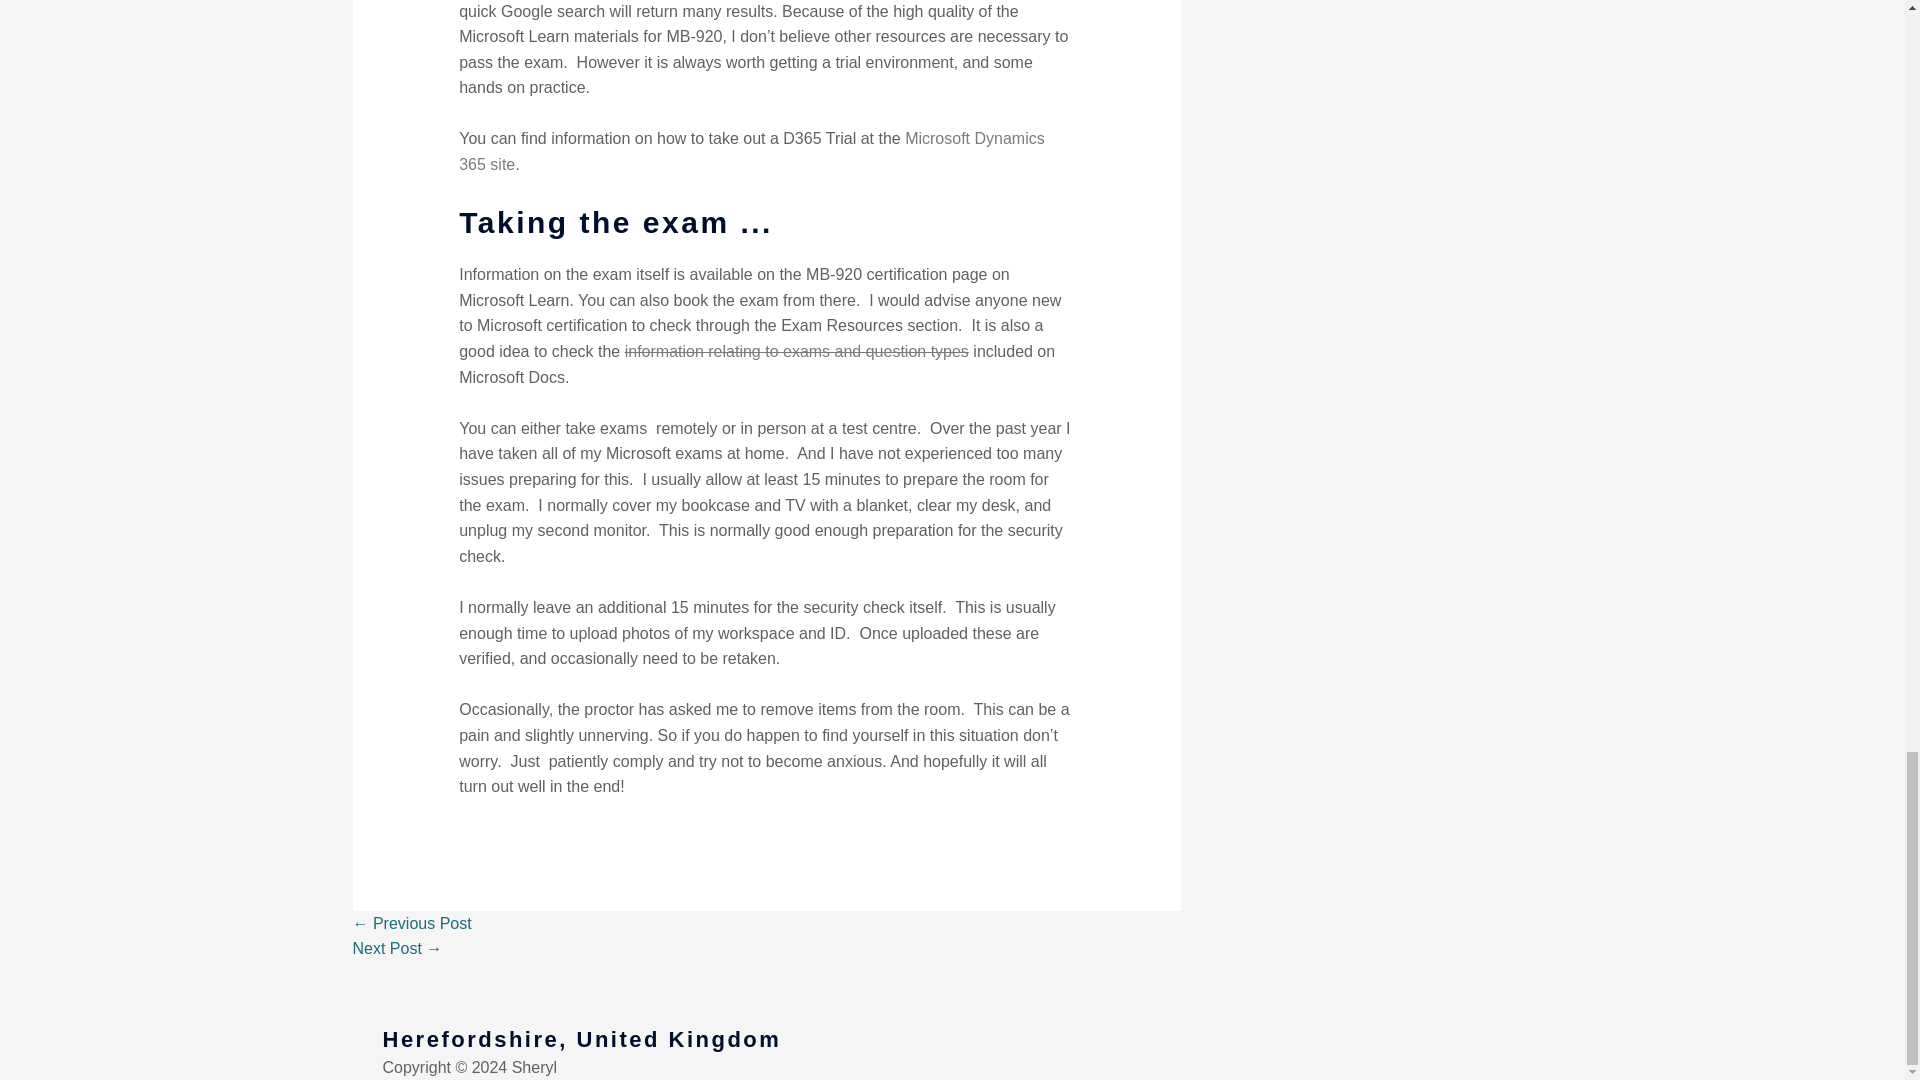 The height and width of the screenshot is (1080, 1920). I want to click on Becoming an MVP, so click(396, 948).